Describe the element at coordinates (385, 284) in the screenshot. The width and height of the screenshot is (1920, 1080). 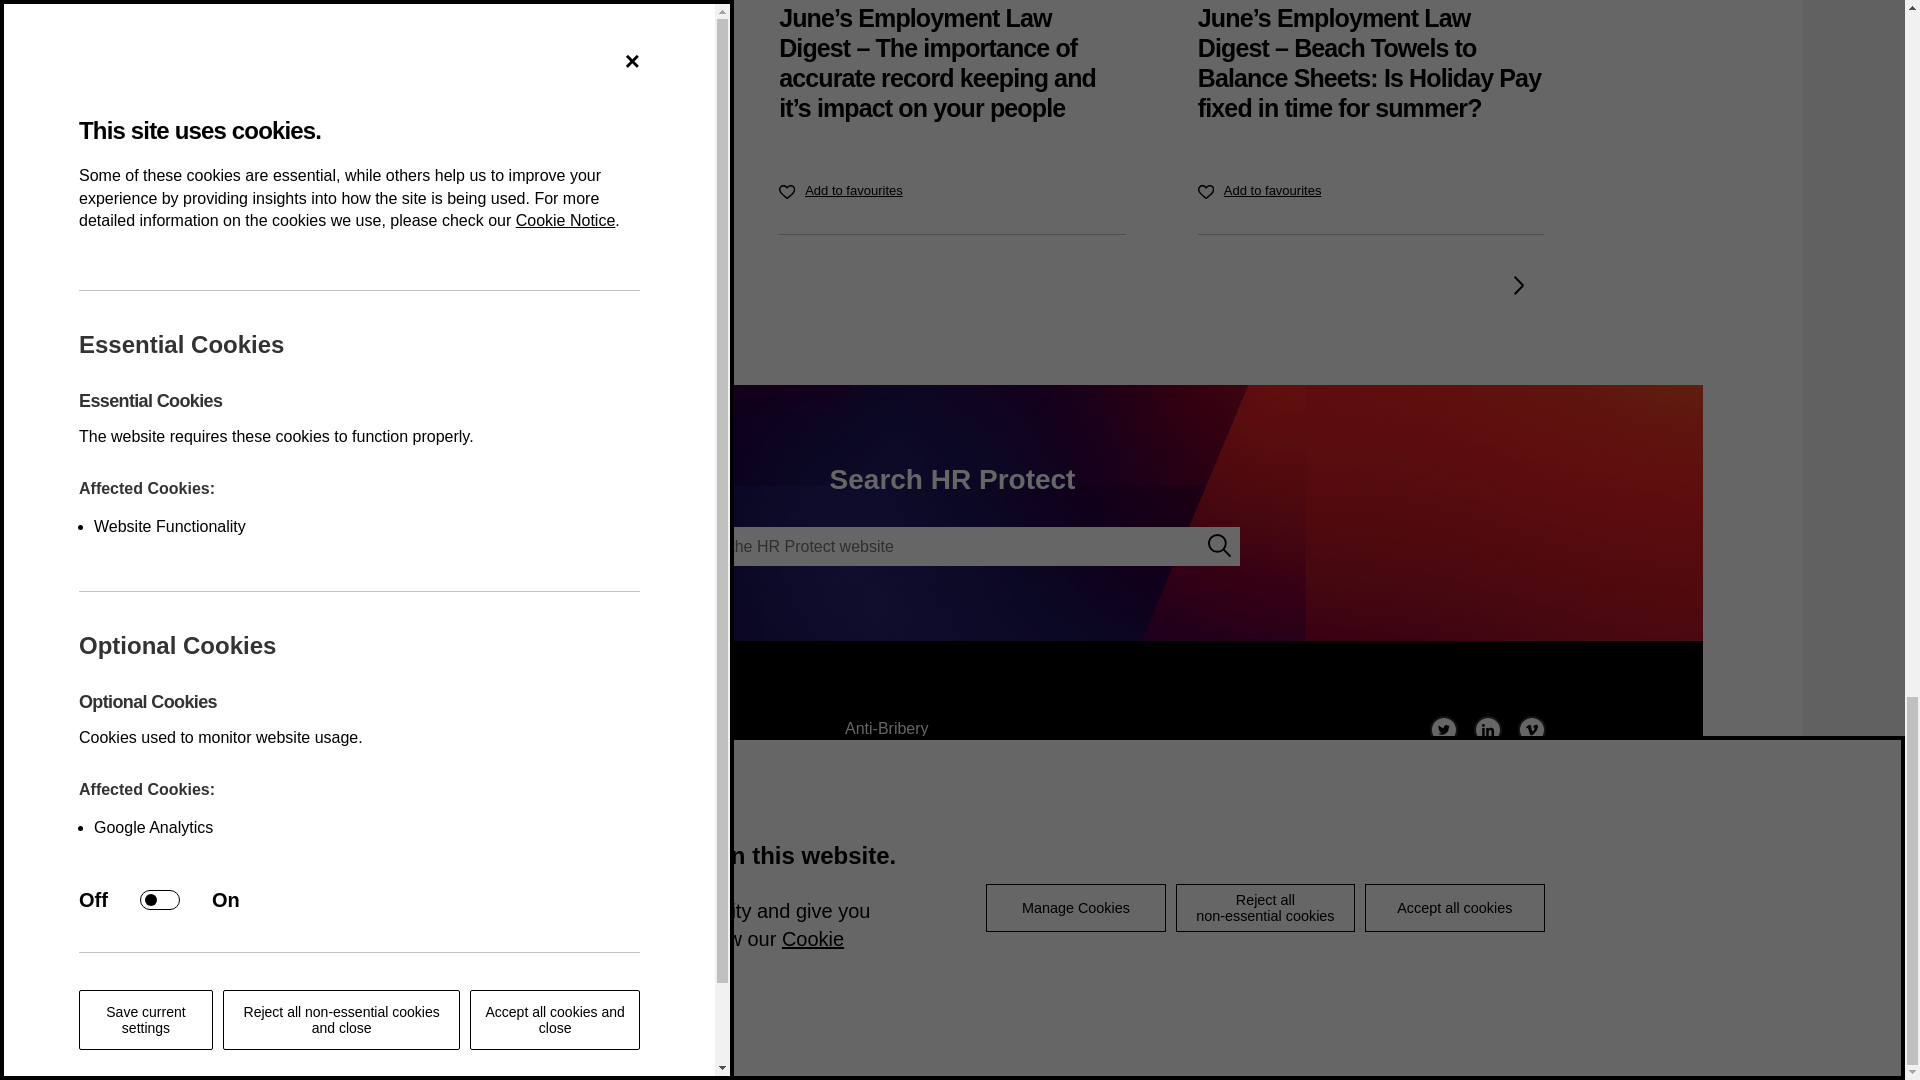
I see `Previous` at that location.